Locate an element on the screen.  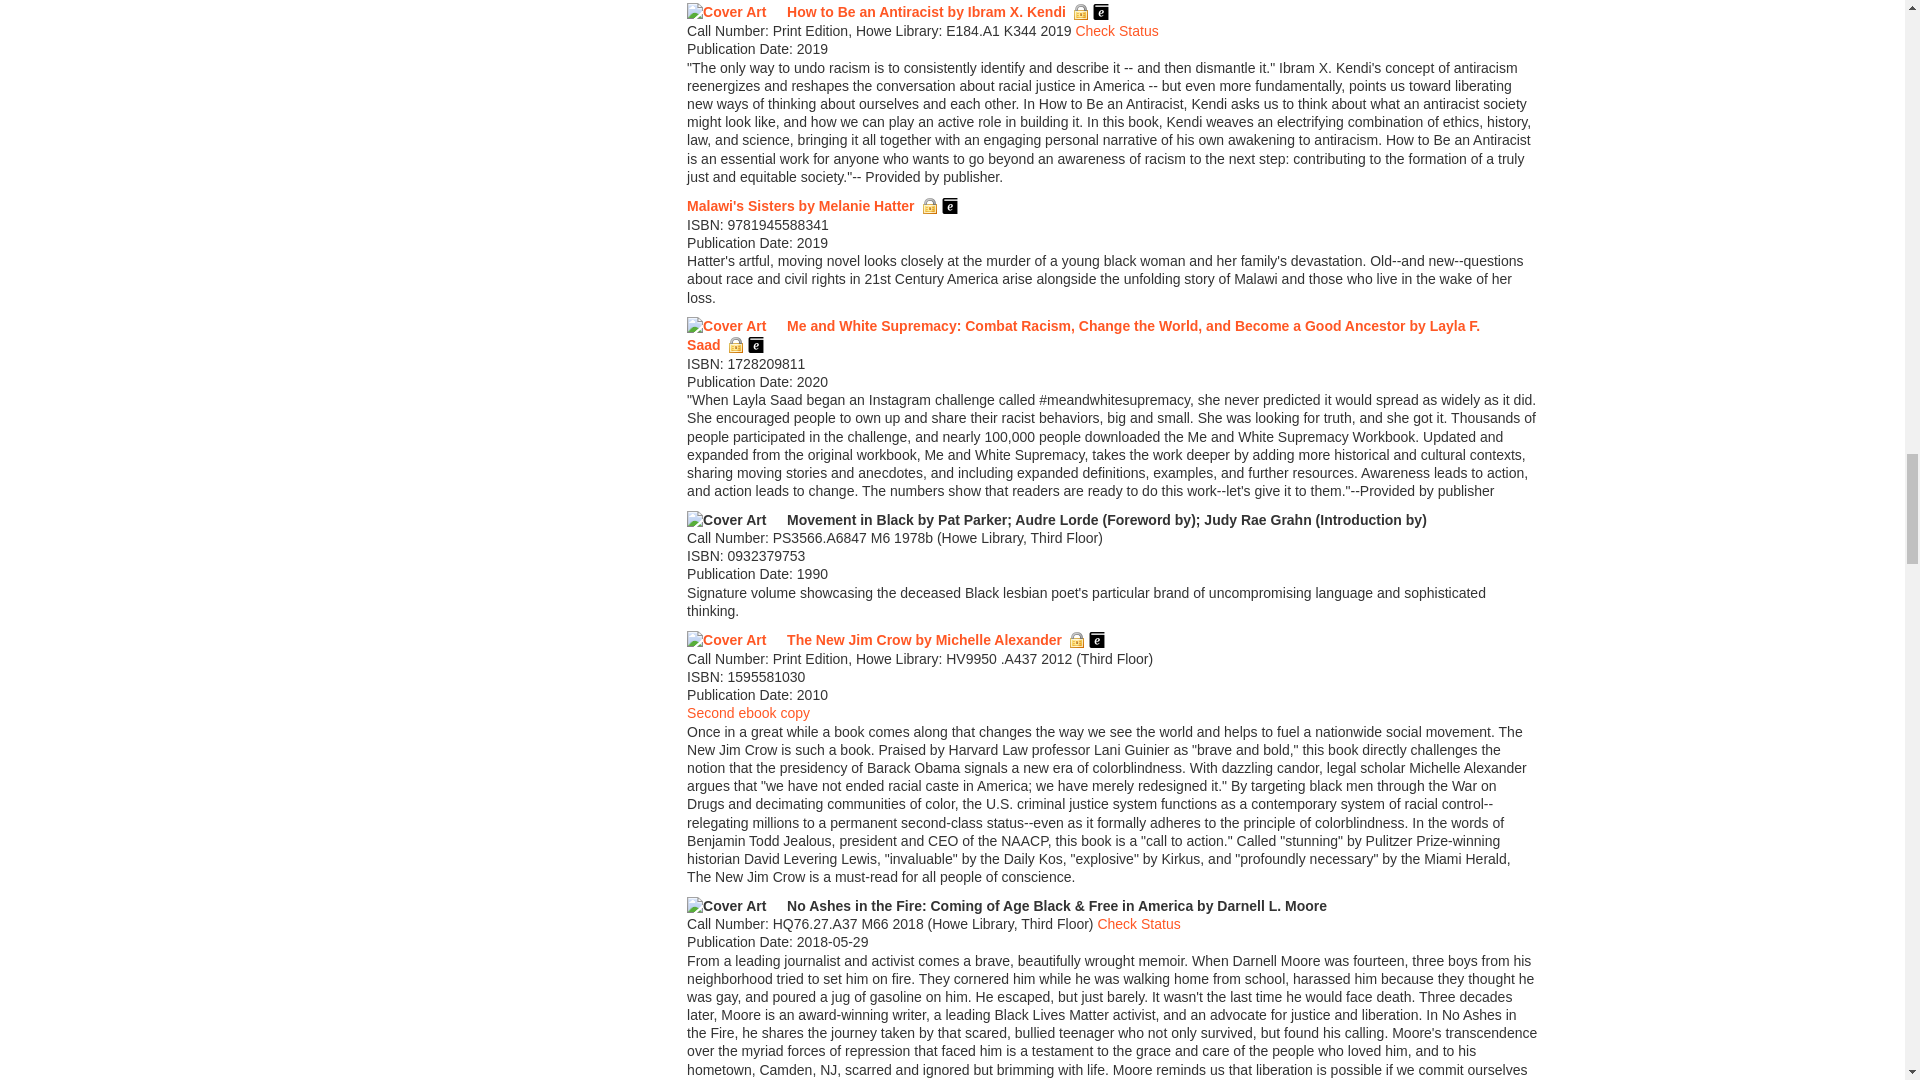
Check Status is located at coordinates (1138, 924).